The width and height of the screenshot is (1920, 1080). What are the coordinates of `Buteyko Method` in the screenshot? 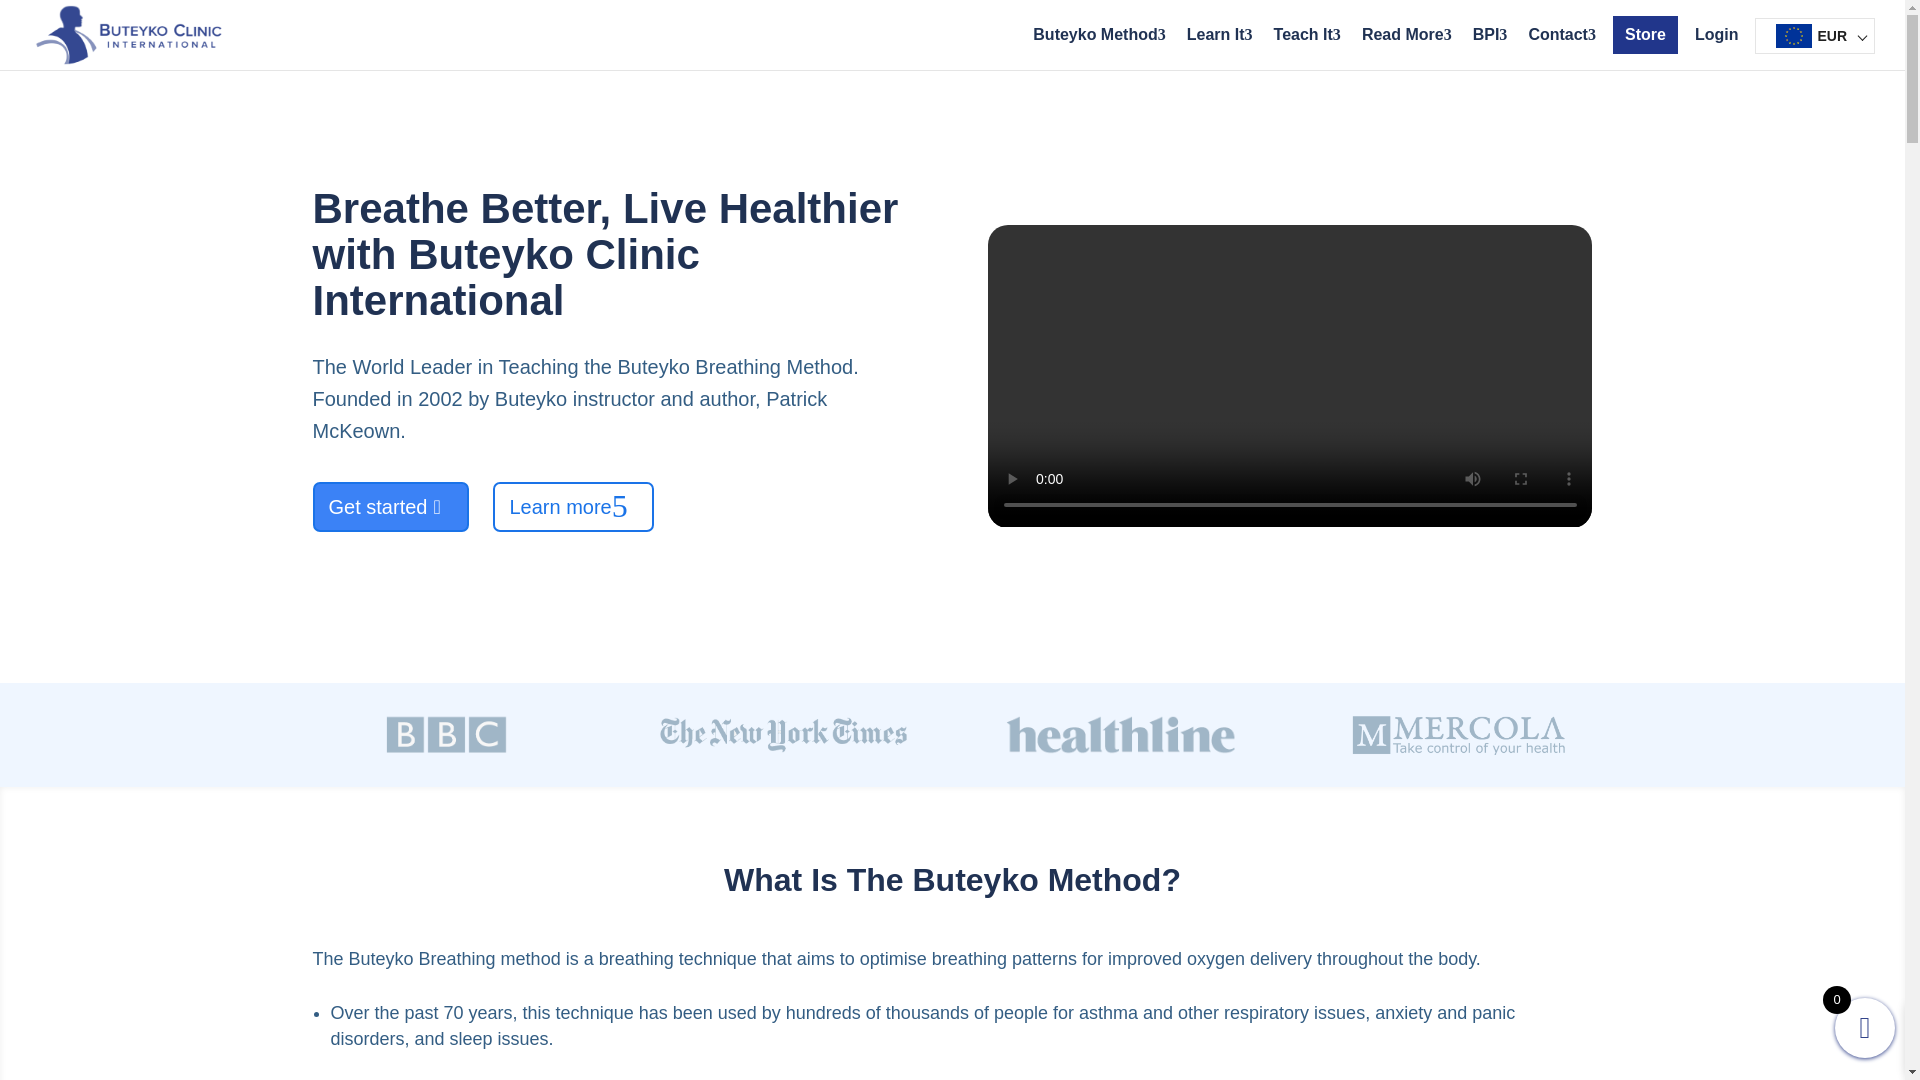 It's located at (1095, 35).